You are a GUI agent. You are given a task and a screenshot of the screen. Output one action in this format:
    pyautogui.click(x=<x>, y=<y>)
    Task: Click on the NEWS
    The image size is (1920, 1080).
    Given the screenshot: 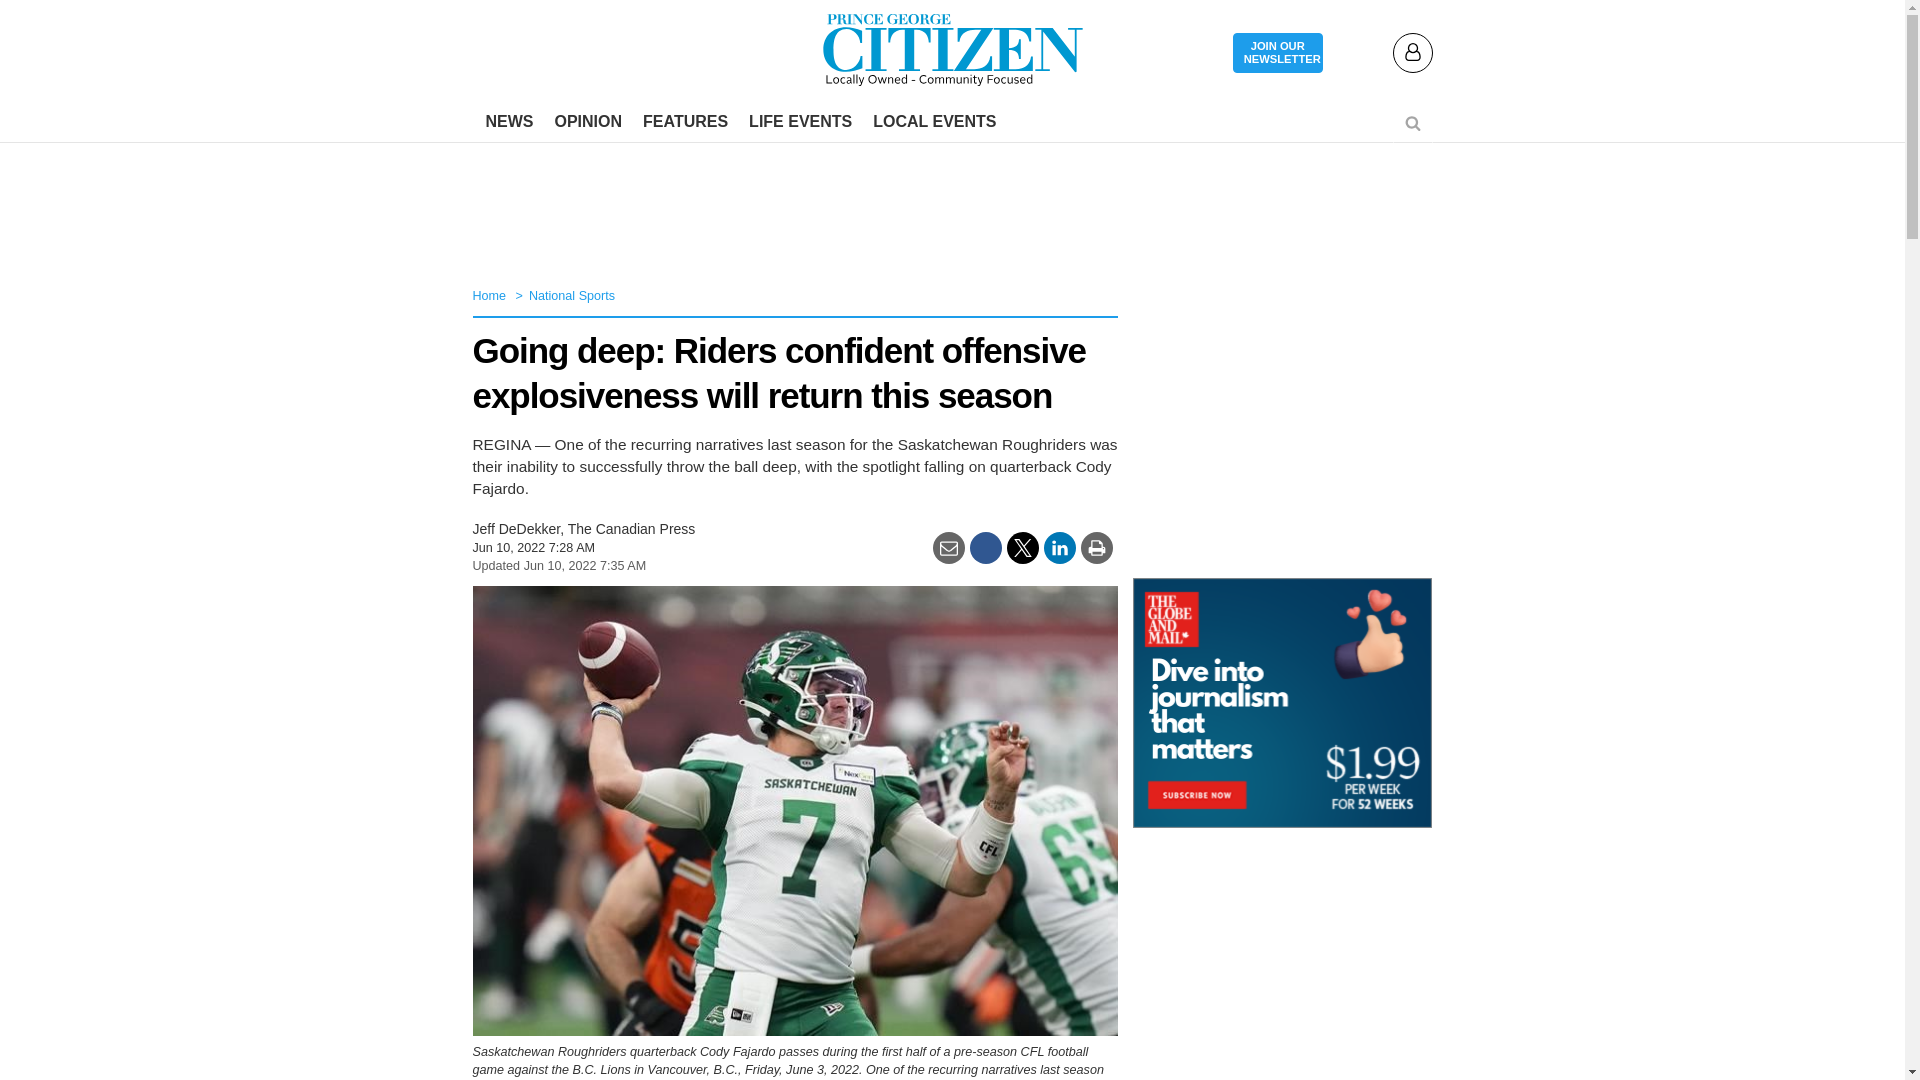 What is the action you would take?
    pyautogui.click(x=510, y=122)
    